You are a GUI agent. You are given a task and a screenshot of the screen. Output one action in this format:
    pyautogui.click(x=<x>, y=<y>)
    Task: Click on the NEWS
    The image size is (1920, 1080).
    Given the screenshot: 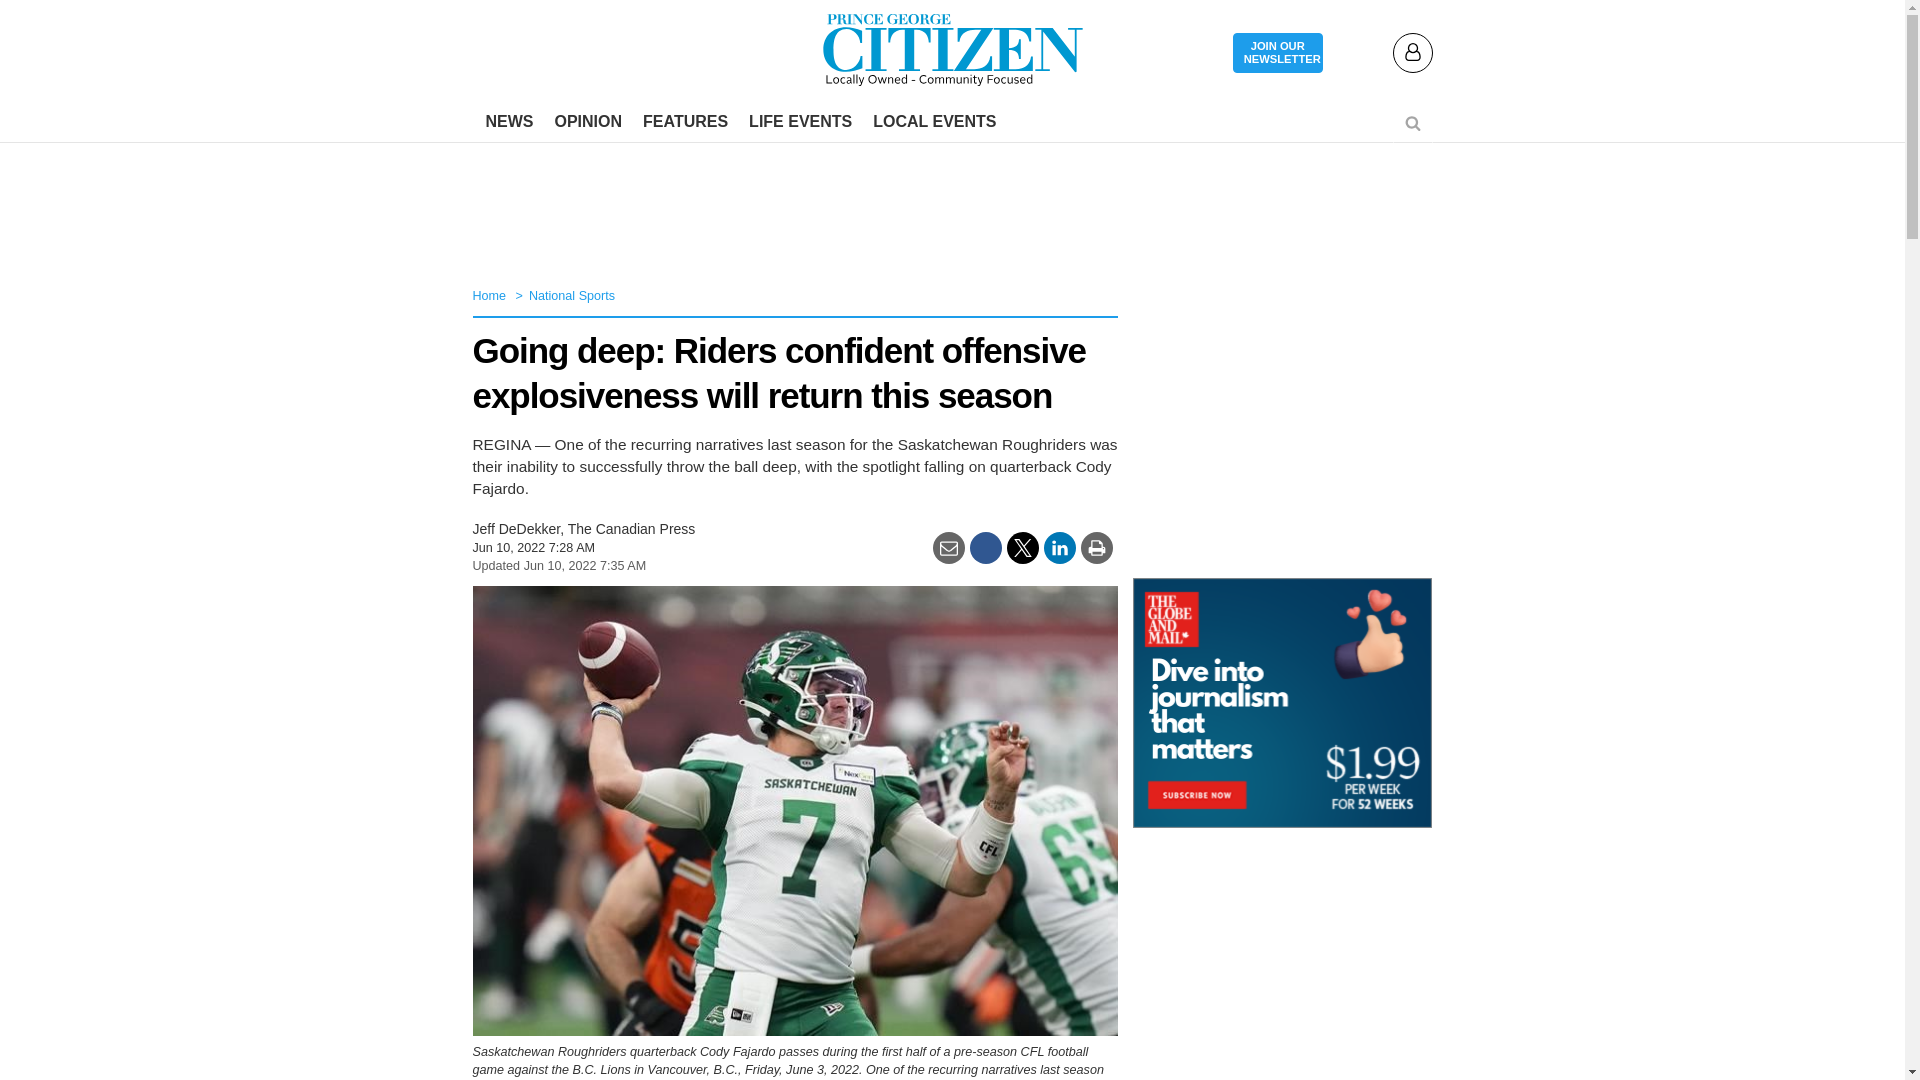 What is the action you would take?
    pyautogui.click(x=510, y=122)
    